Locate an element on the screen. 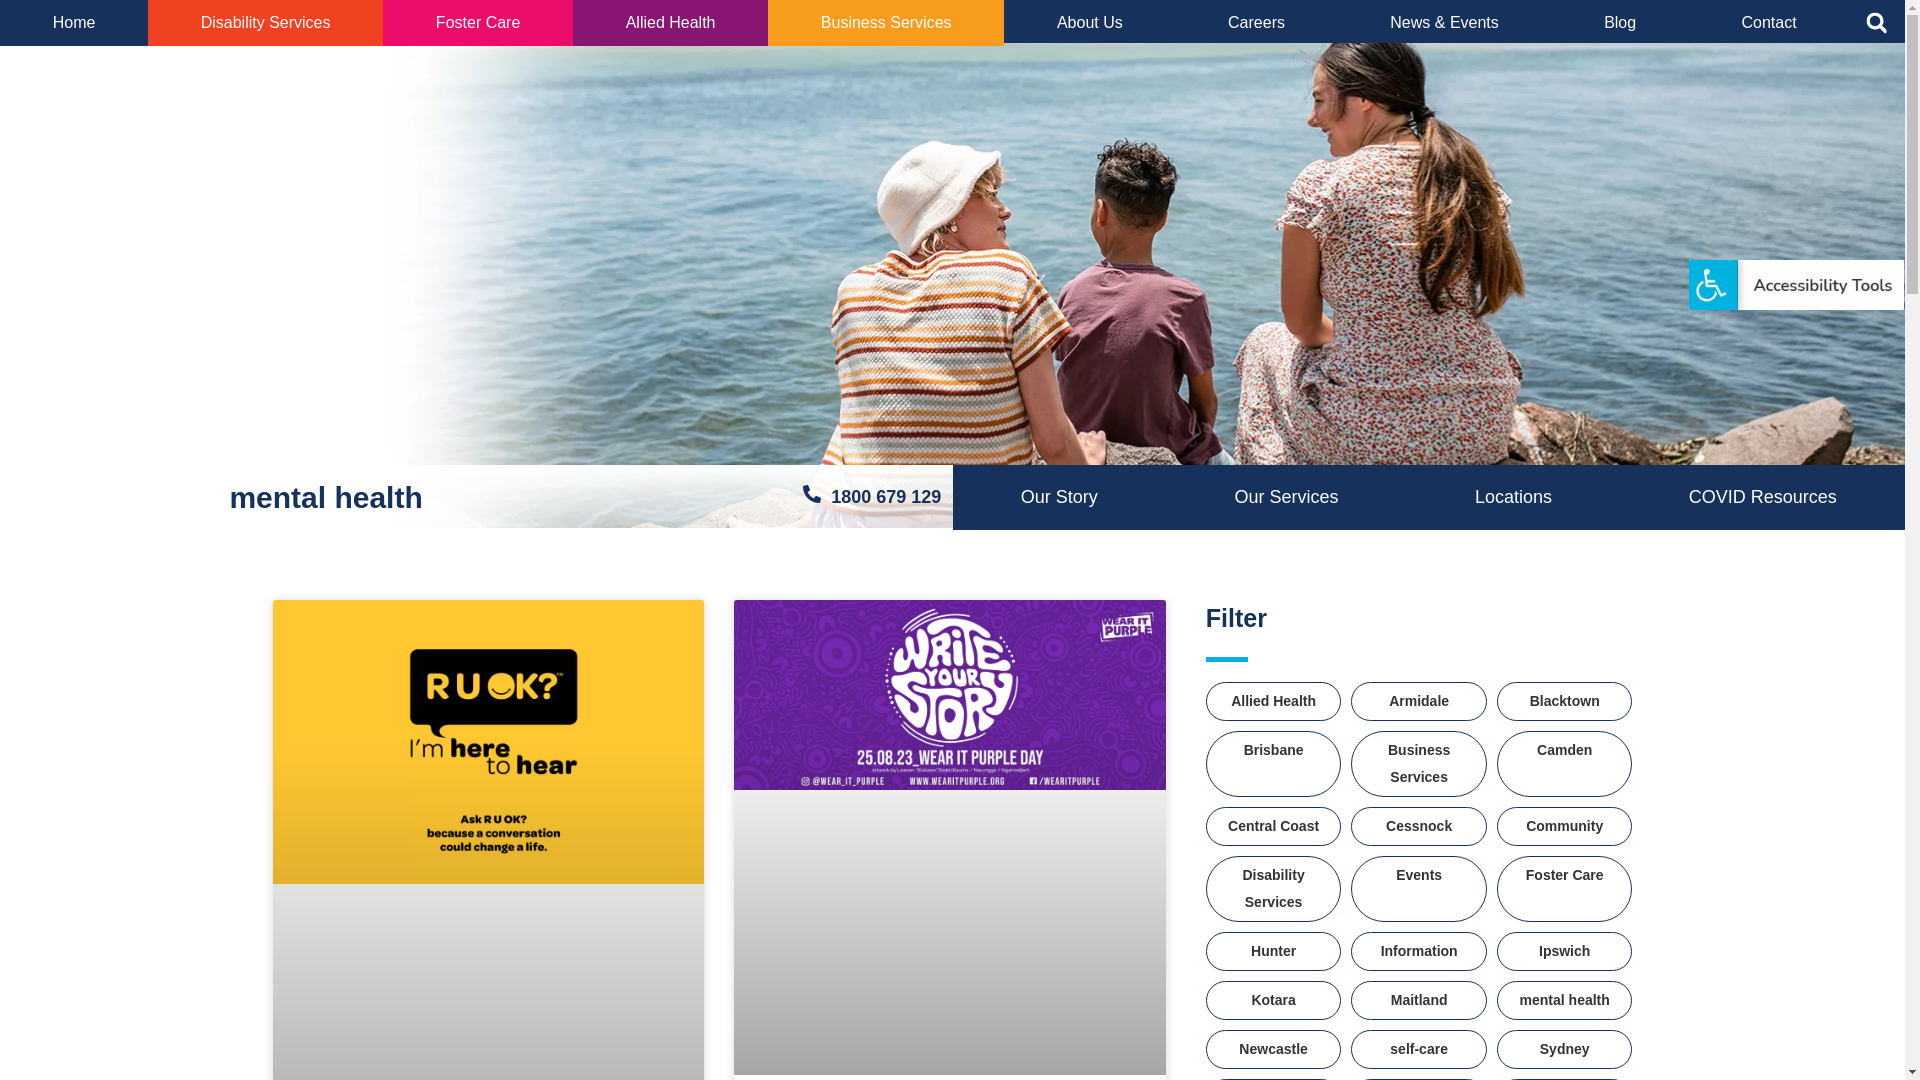  COVID Resources is located at coordinates (1762, 498).